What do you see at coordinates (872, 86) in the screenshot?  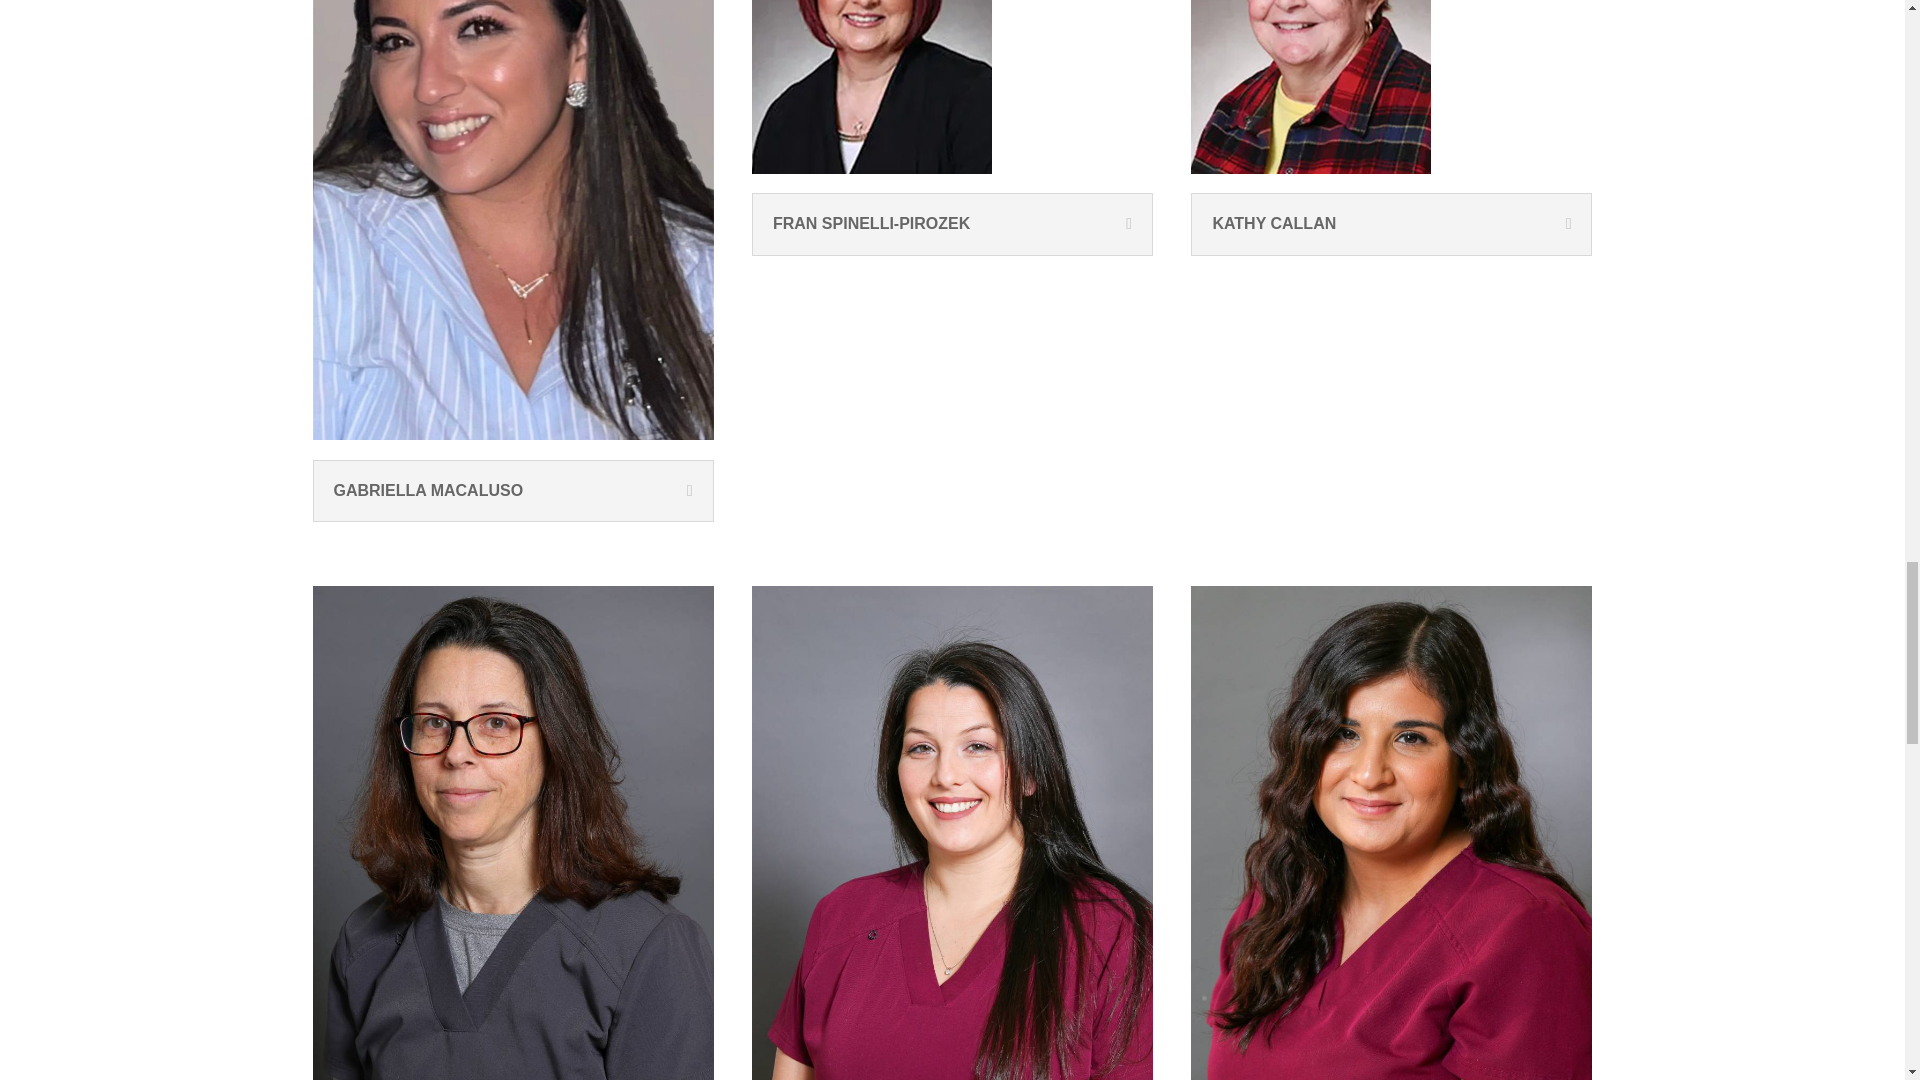 I see `dd8a9704-34f2-40f1-a48d-5046e02293c1` at bounding box center [872, 86].